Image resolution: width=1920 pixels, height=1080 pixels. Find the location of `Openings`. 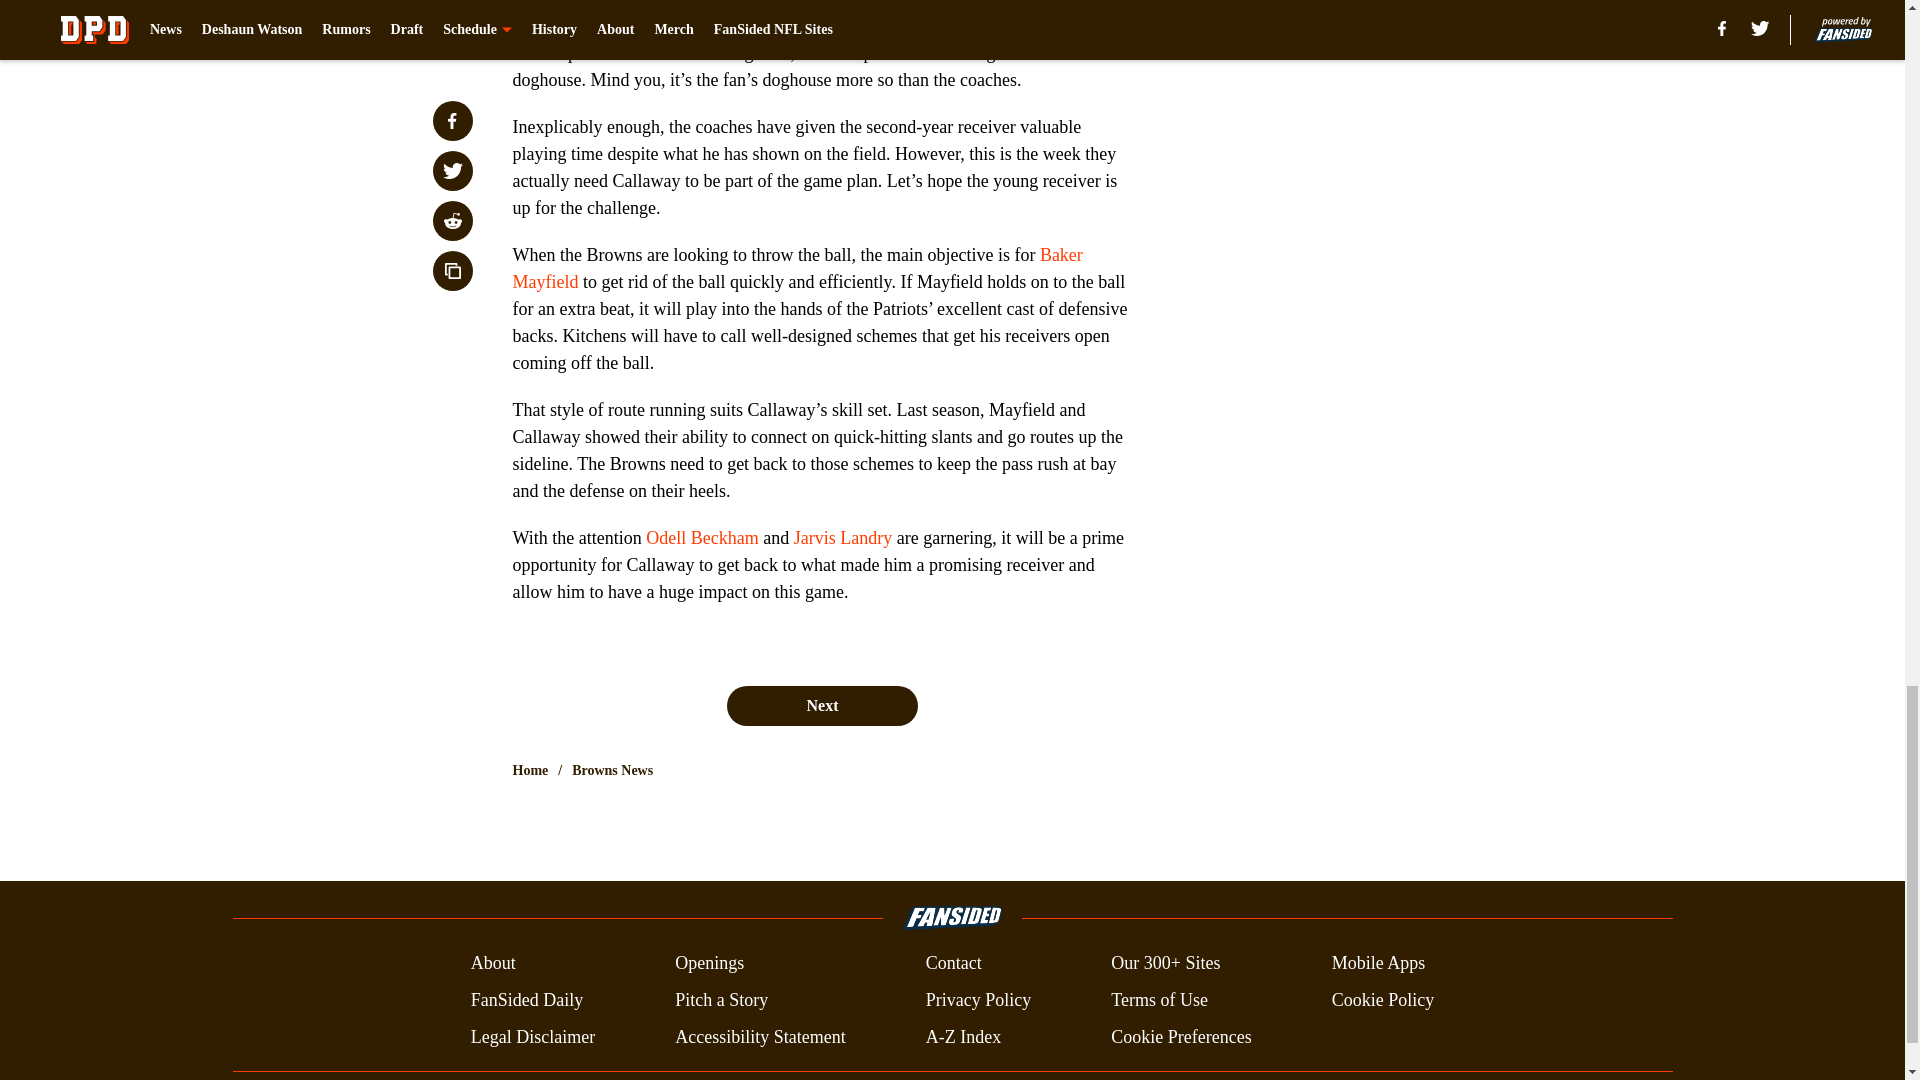

Openings is located at coordinates (710, 964).